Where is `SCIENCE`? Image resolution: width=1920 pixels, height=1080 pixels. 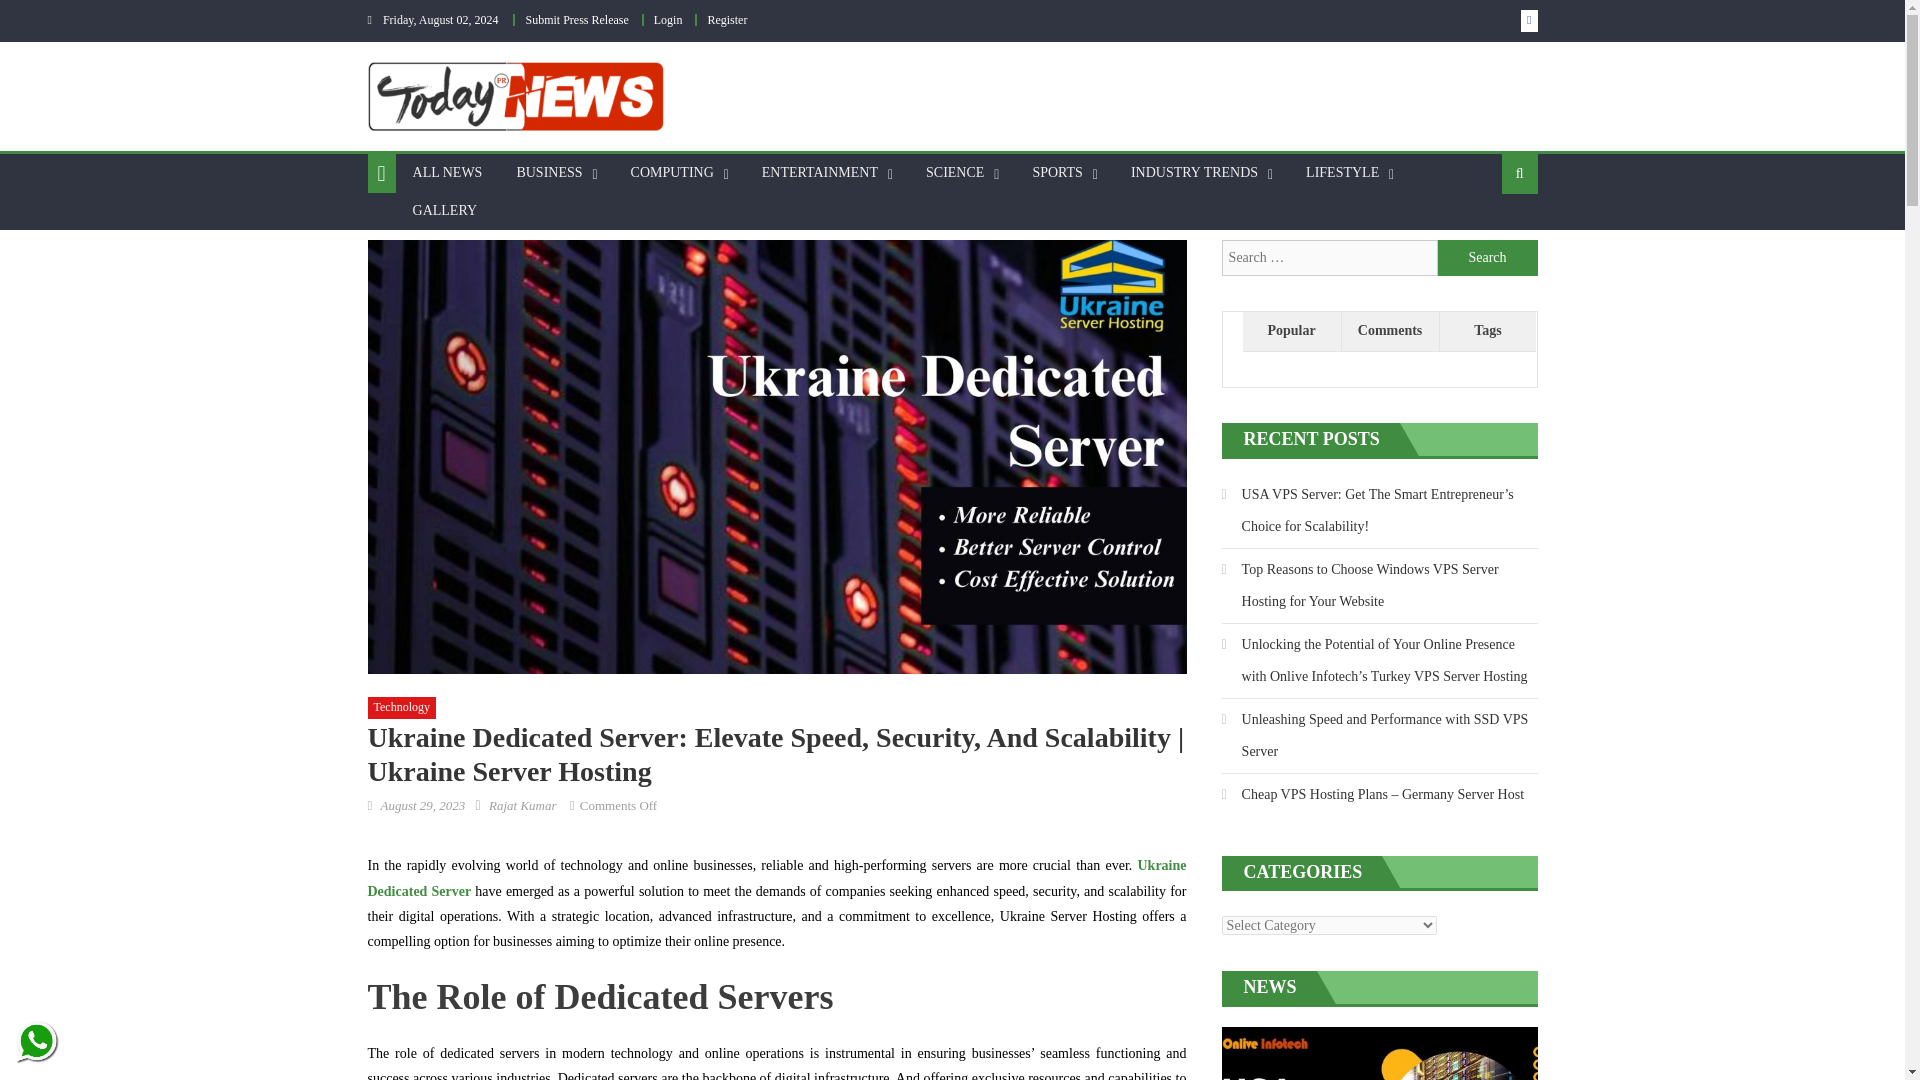 SCIENCE is located at coordinates (954, 173).